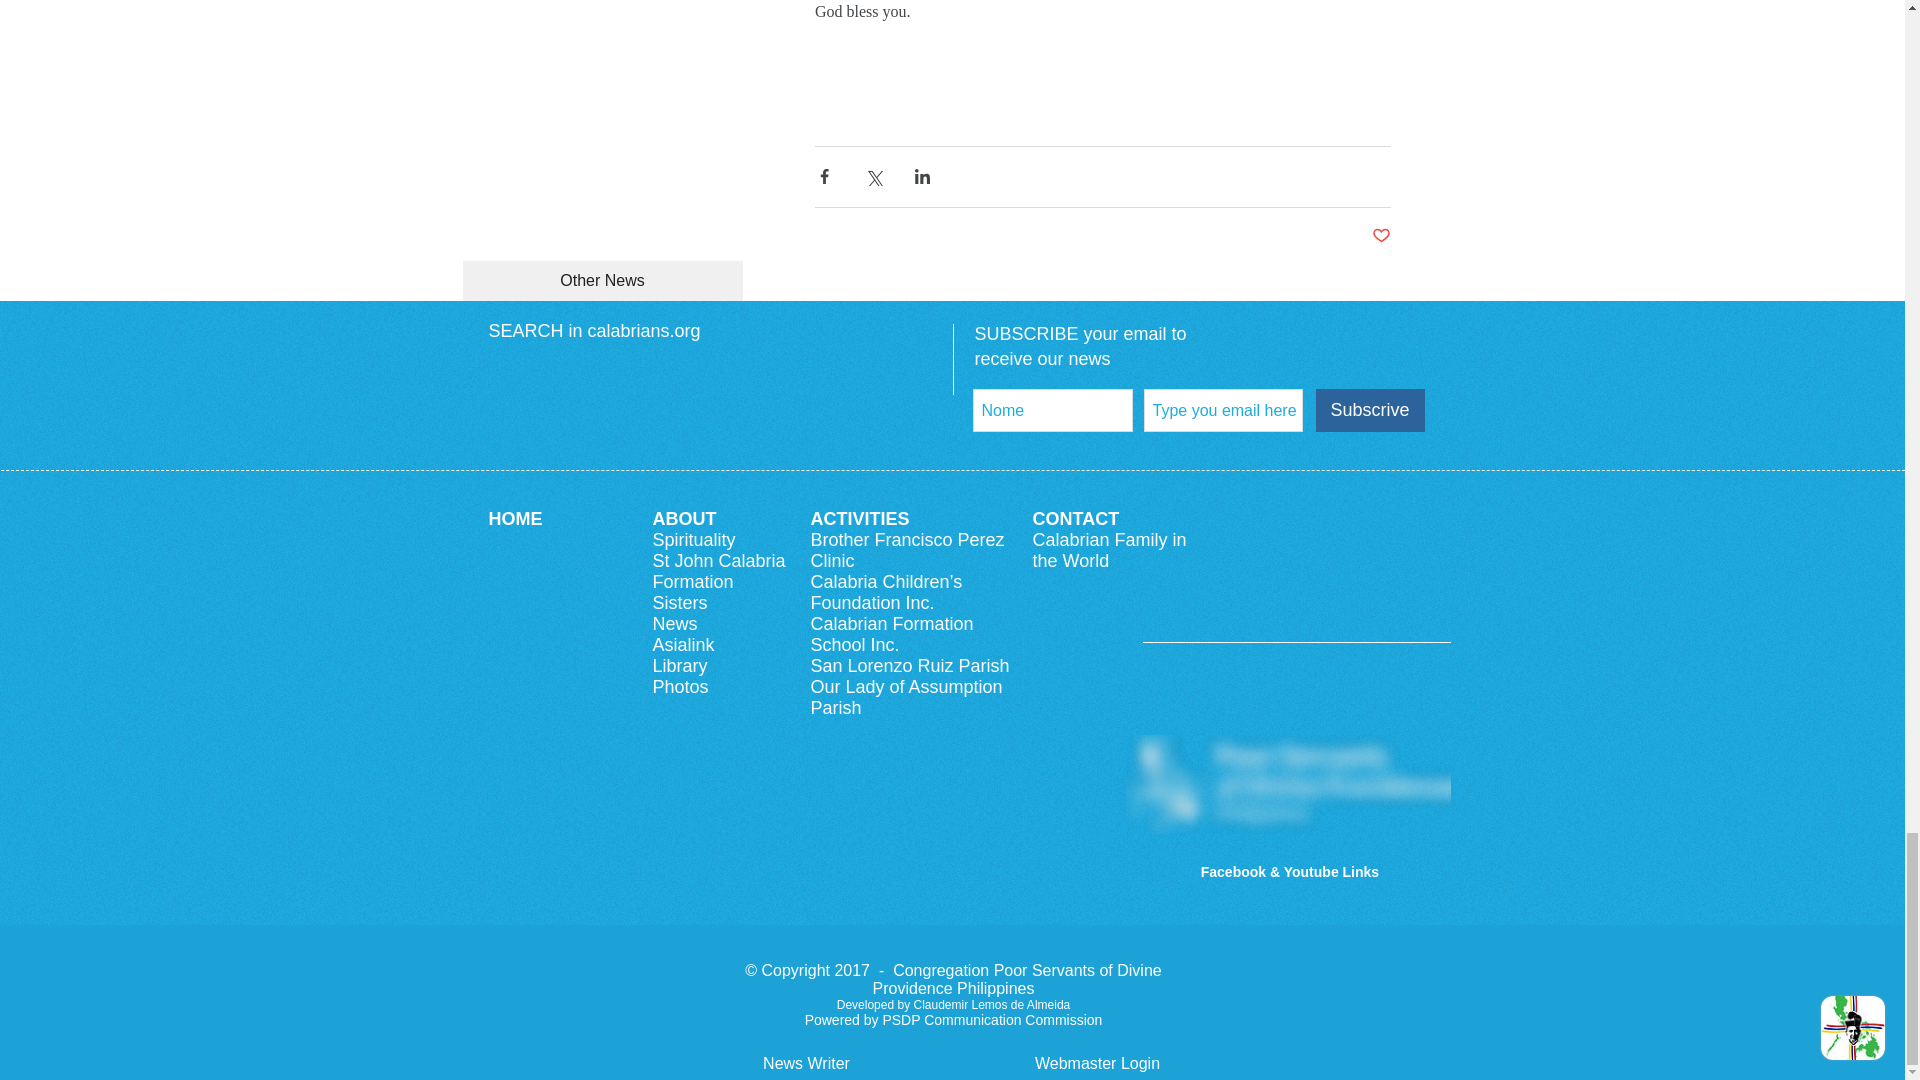  Describe the element at coordinates (514, 518) in the screenshot. I see `HOME` at that location.